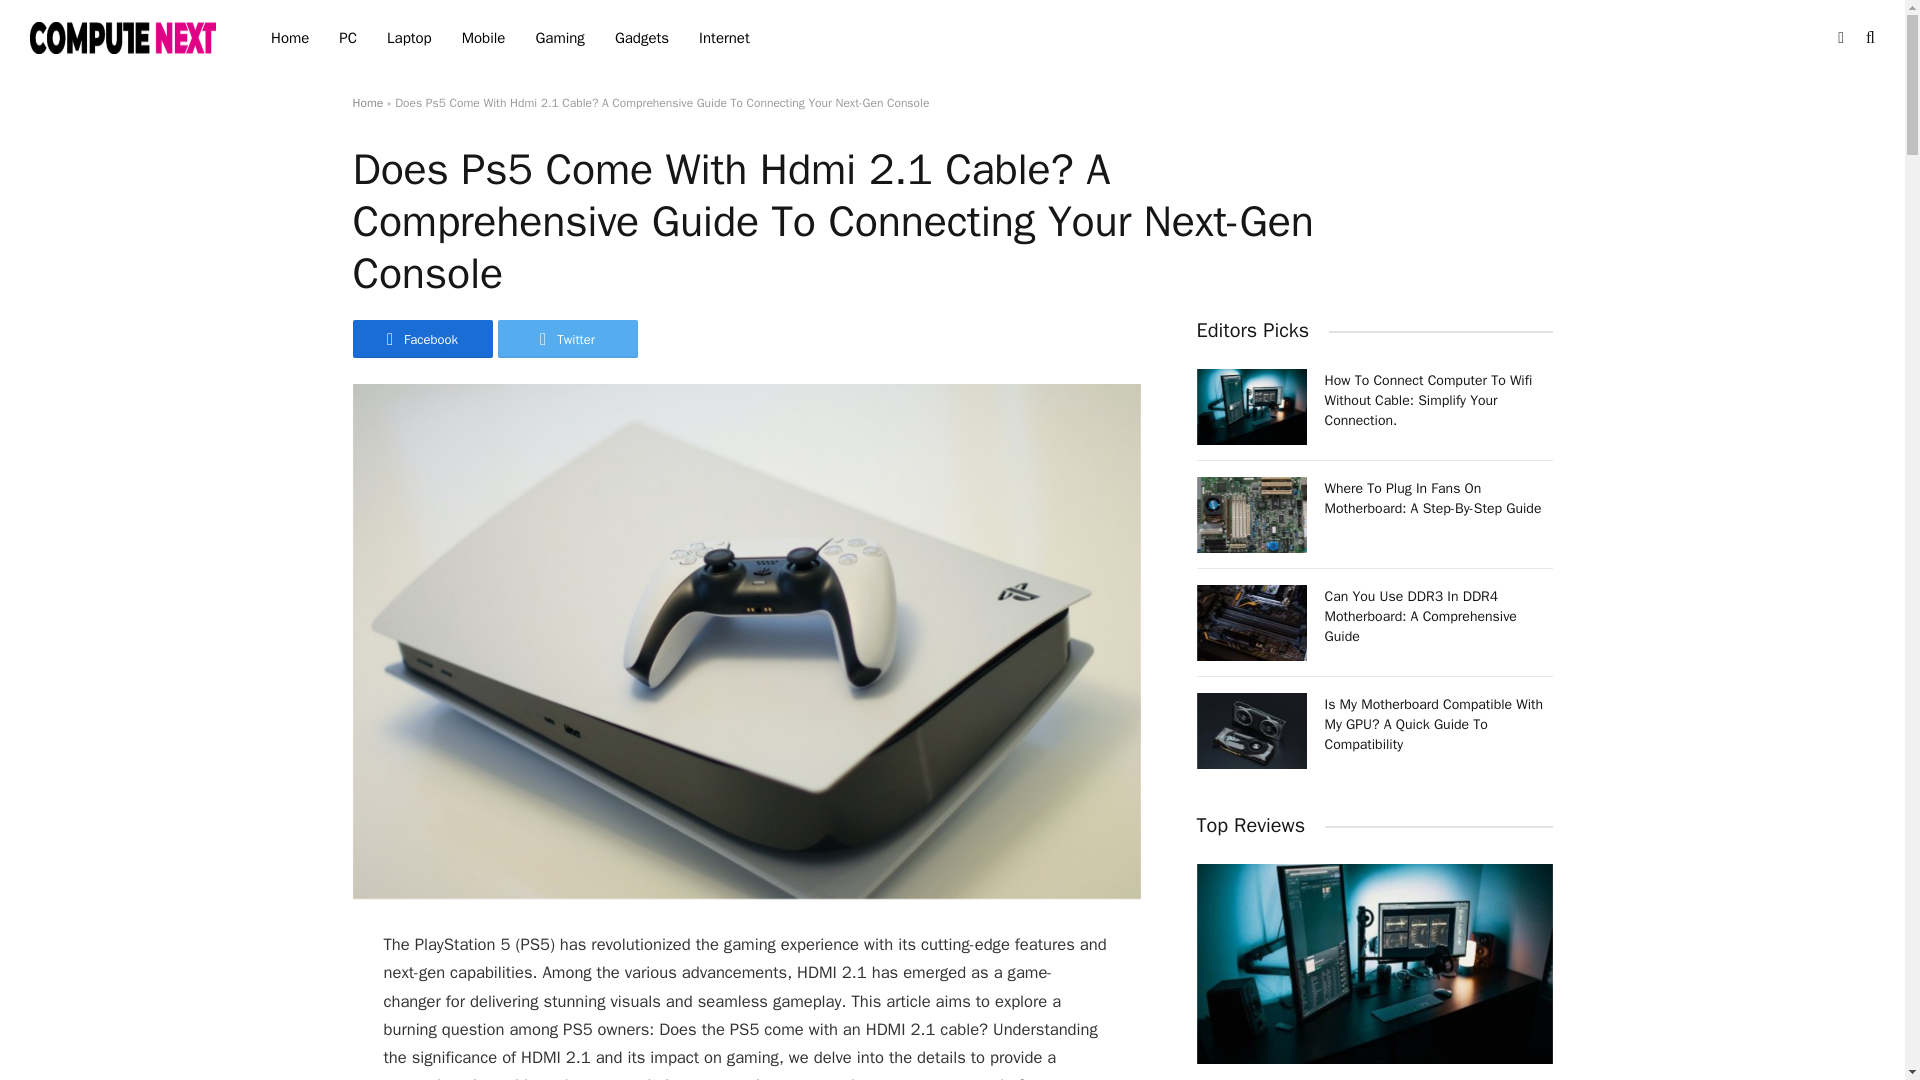 The width and height of the screenshot is (1920, 1080). What do you see at coordinates (366, 103) in the screenshot?
I see `Home` at bounding box center [366, 103].